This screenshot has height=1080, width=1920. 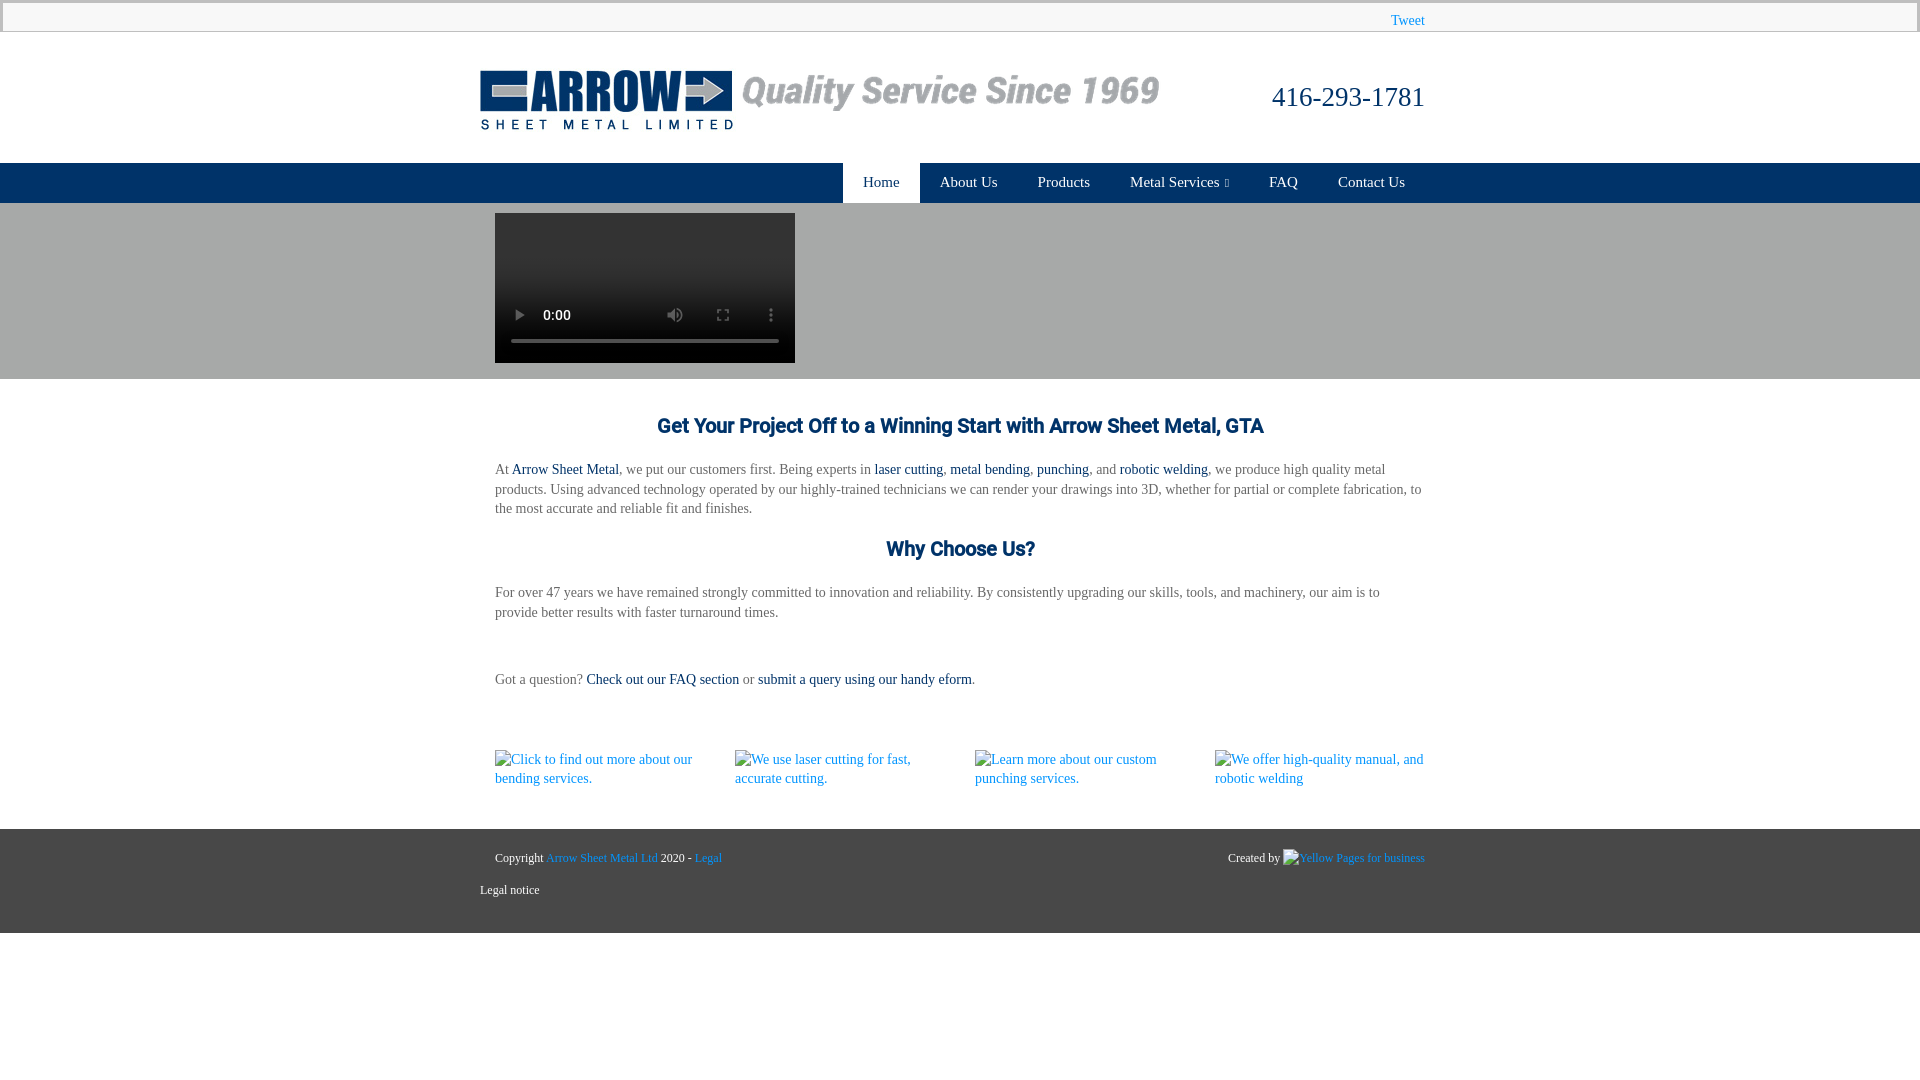 What do you see at coordinates (968, 183) in the screenshot?
I see `About Us` at bounding box center [968, 183].